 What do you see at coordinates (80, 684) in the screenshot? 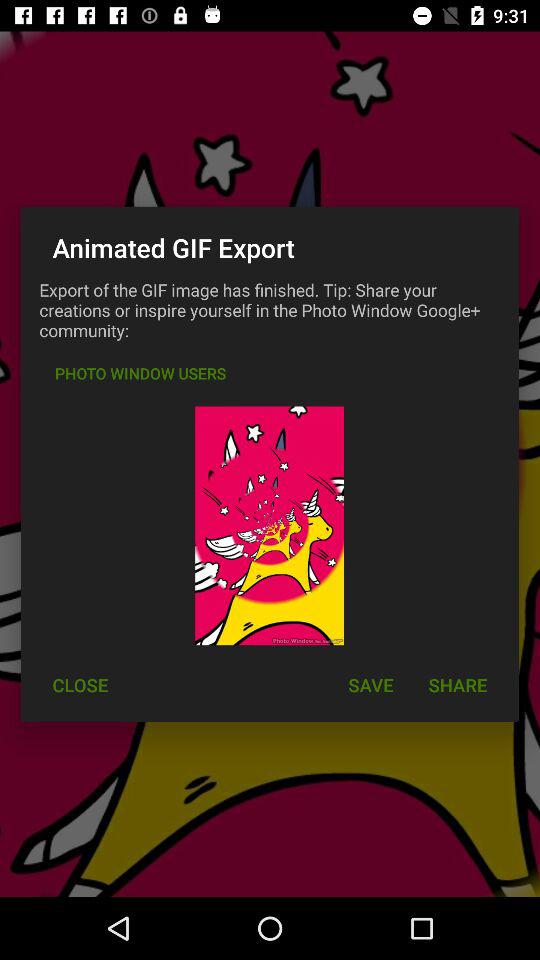
I see `choose icon below photo window users icon` at bounding box center [80, 684].